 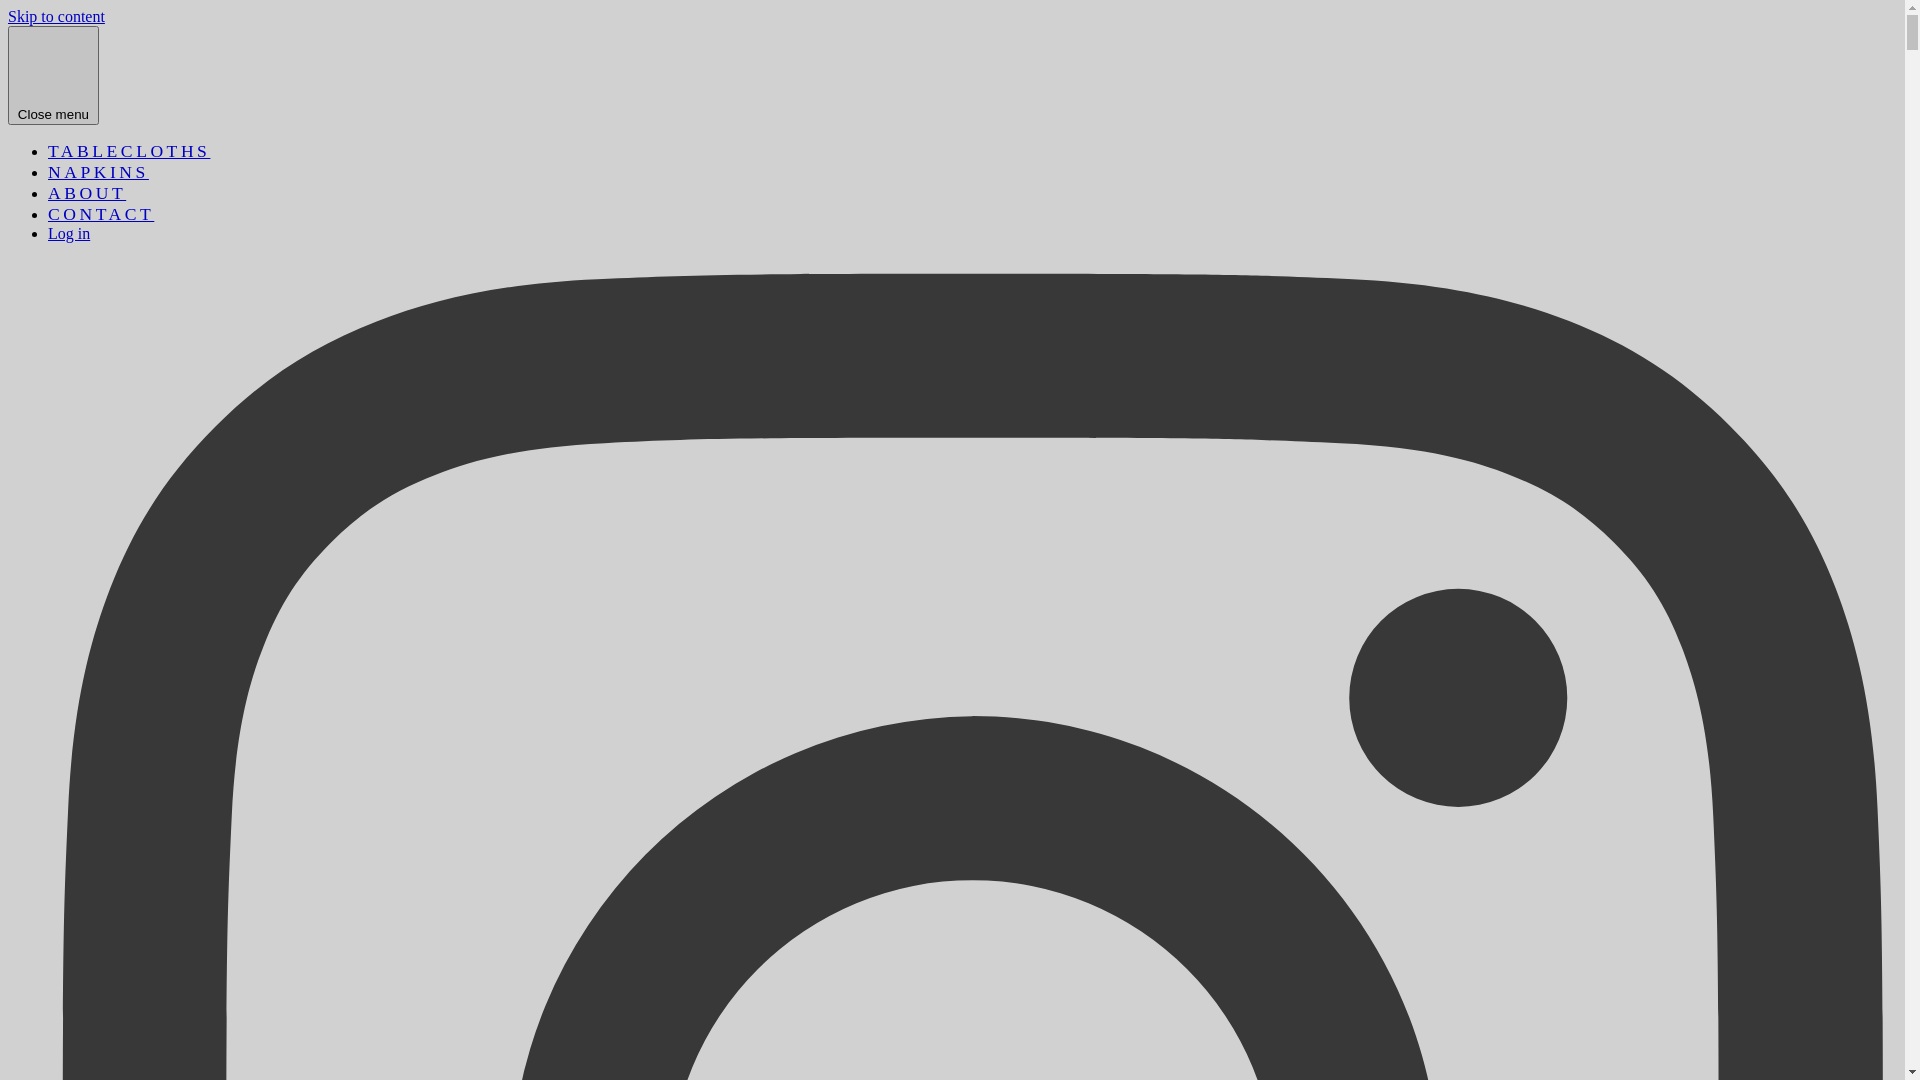 I want to click on TABLECLOTHS, so click(x=129, y=151).